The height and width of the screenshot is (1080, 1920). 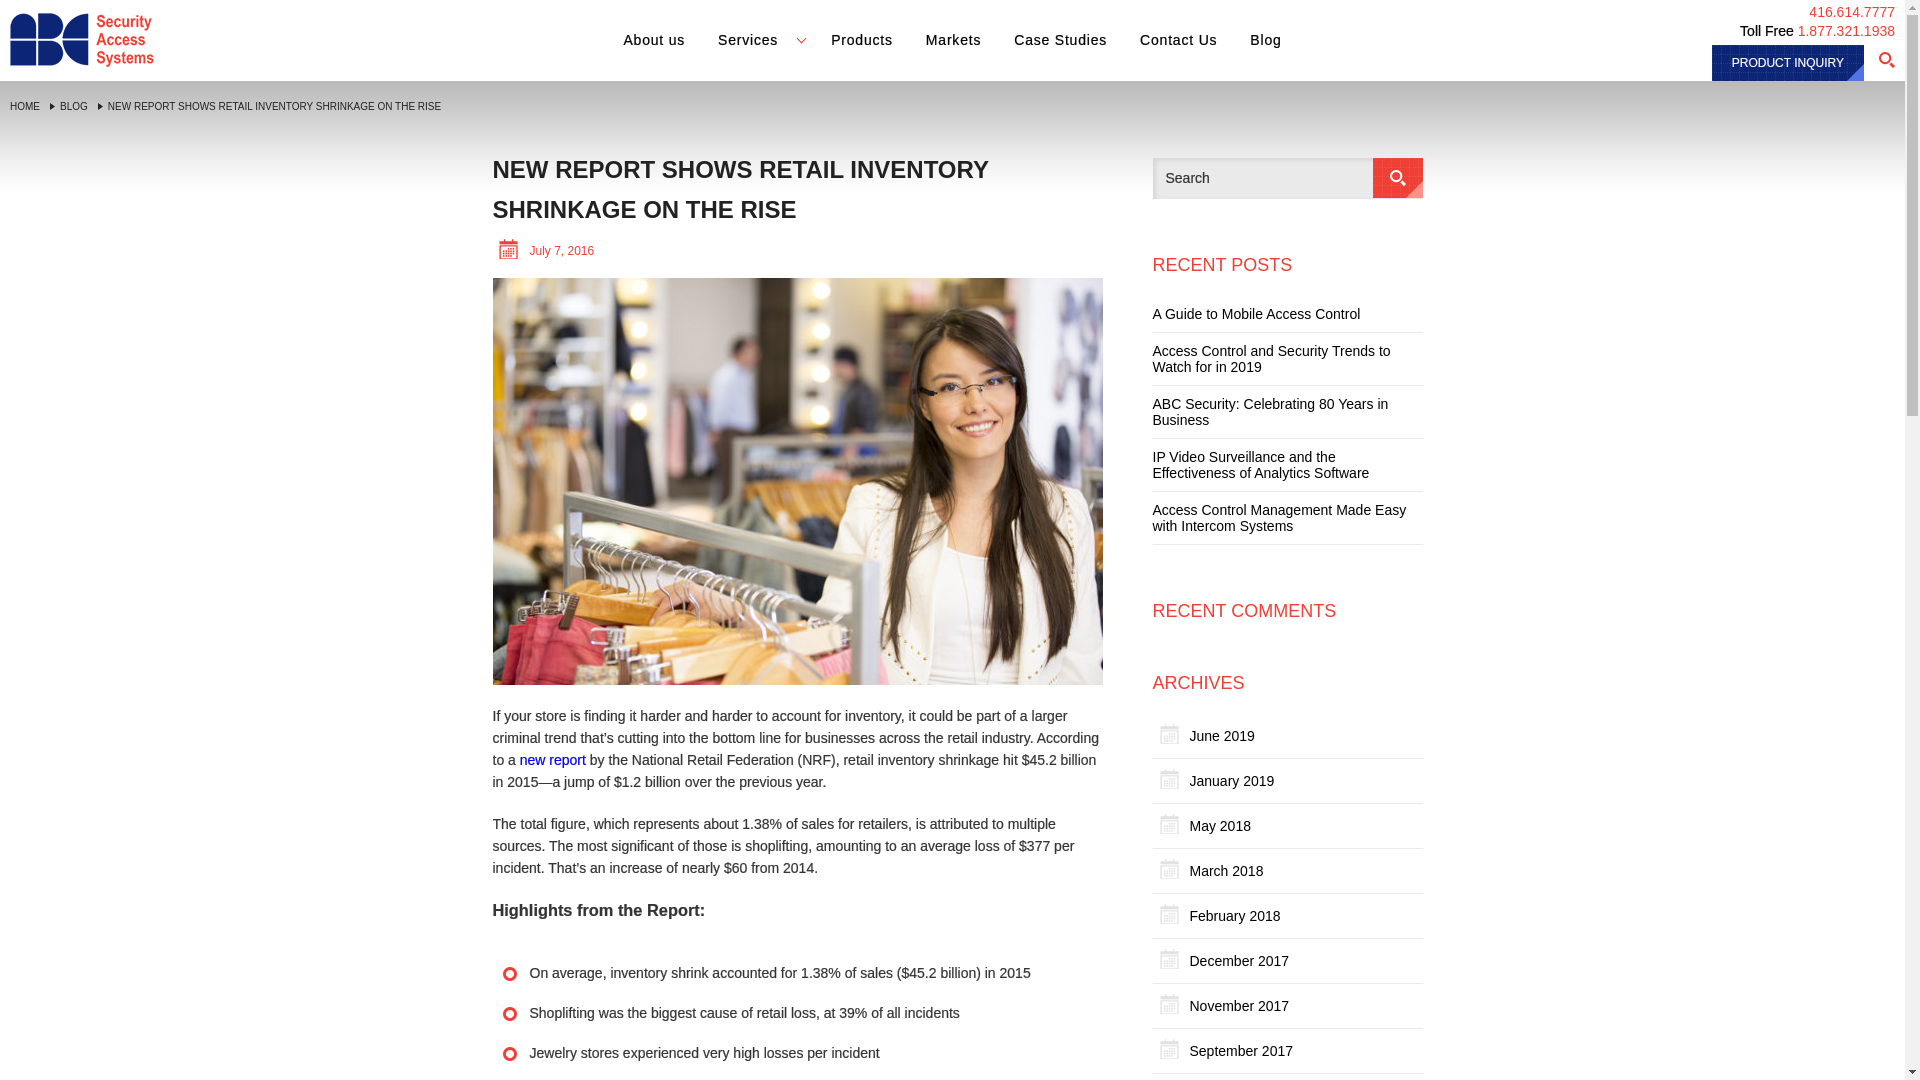 What do you see at coordinates (552, 759) in the screenshot?
I see `new report` at bounding box center [552, 759].